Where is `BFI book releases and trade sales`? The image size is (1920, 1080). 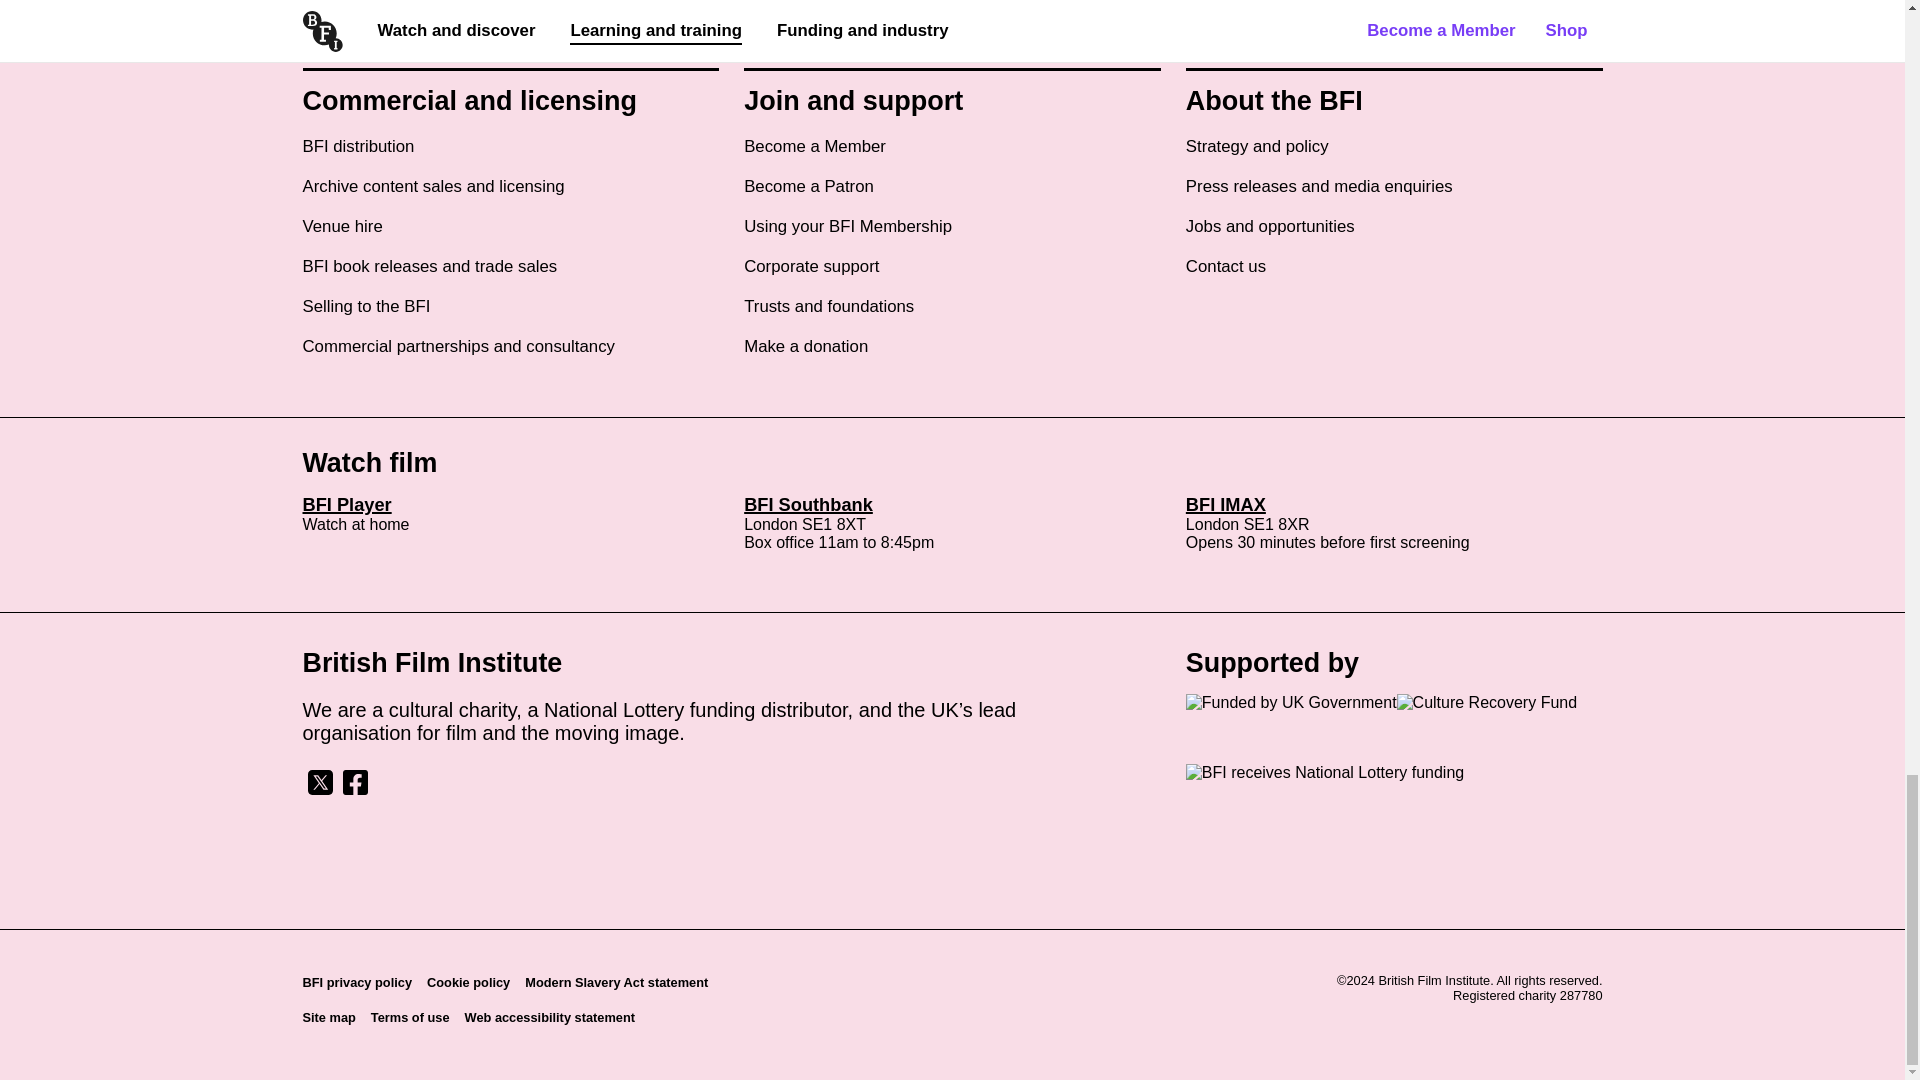 BFI book releases and trade sales is located at coordinates (428, 266).